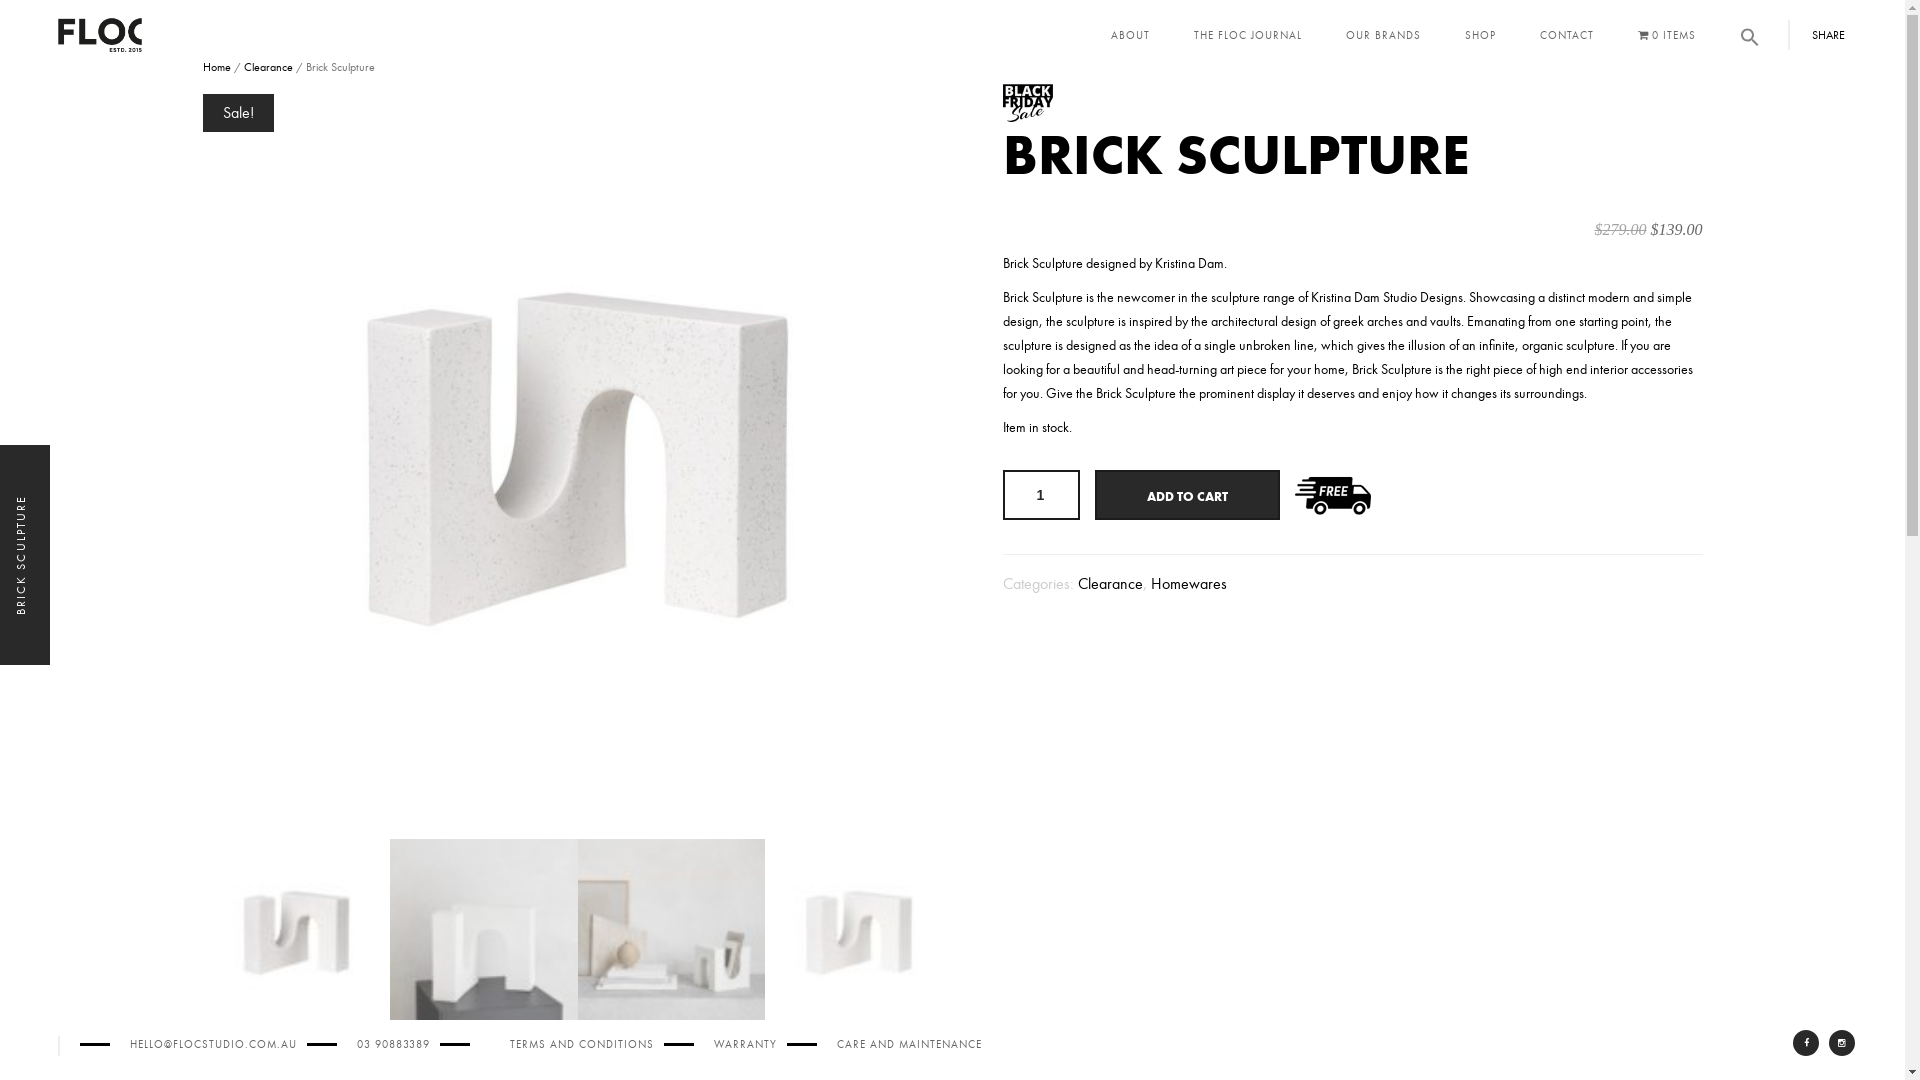 The image size is (1920, 1080). Describe the element at coordinates (1110, 584) in the screenshot. I see `Clearance` at that location.